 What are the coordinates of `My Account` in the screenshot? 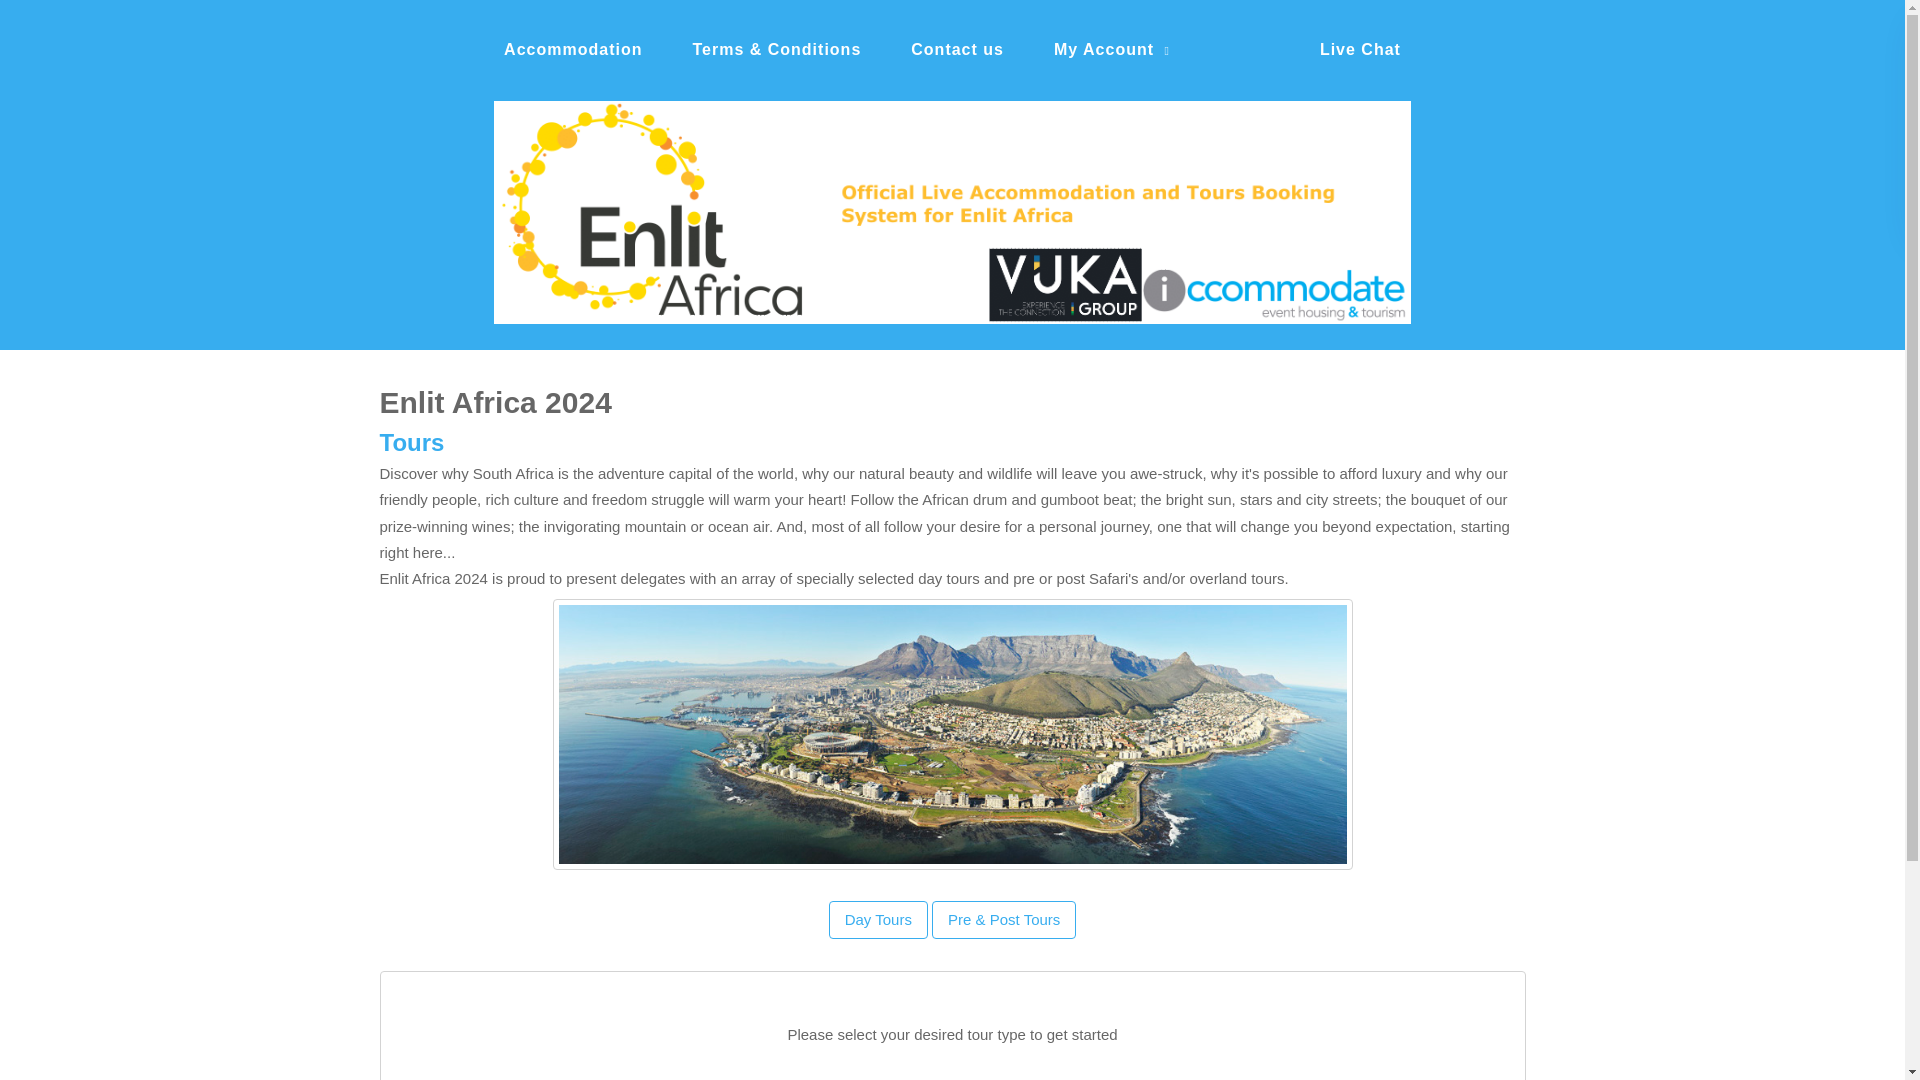 It's located at (1112, 50).